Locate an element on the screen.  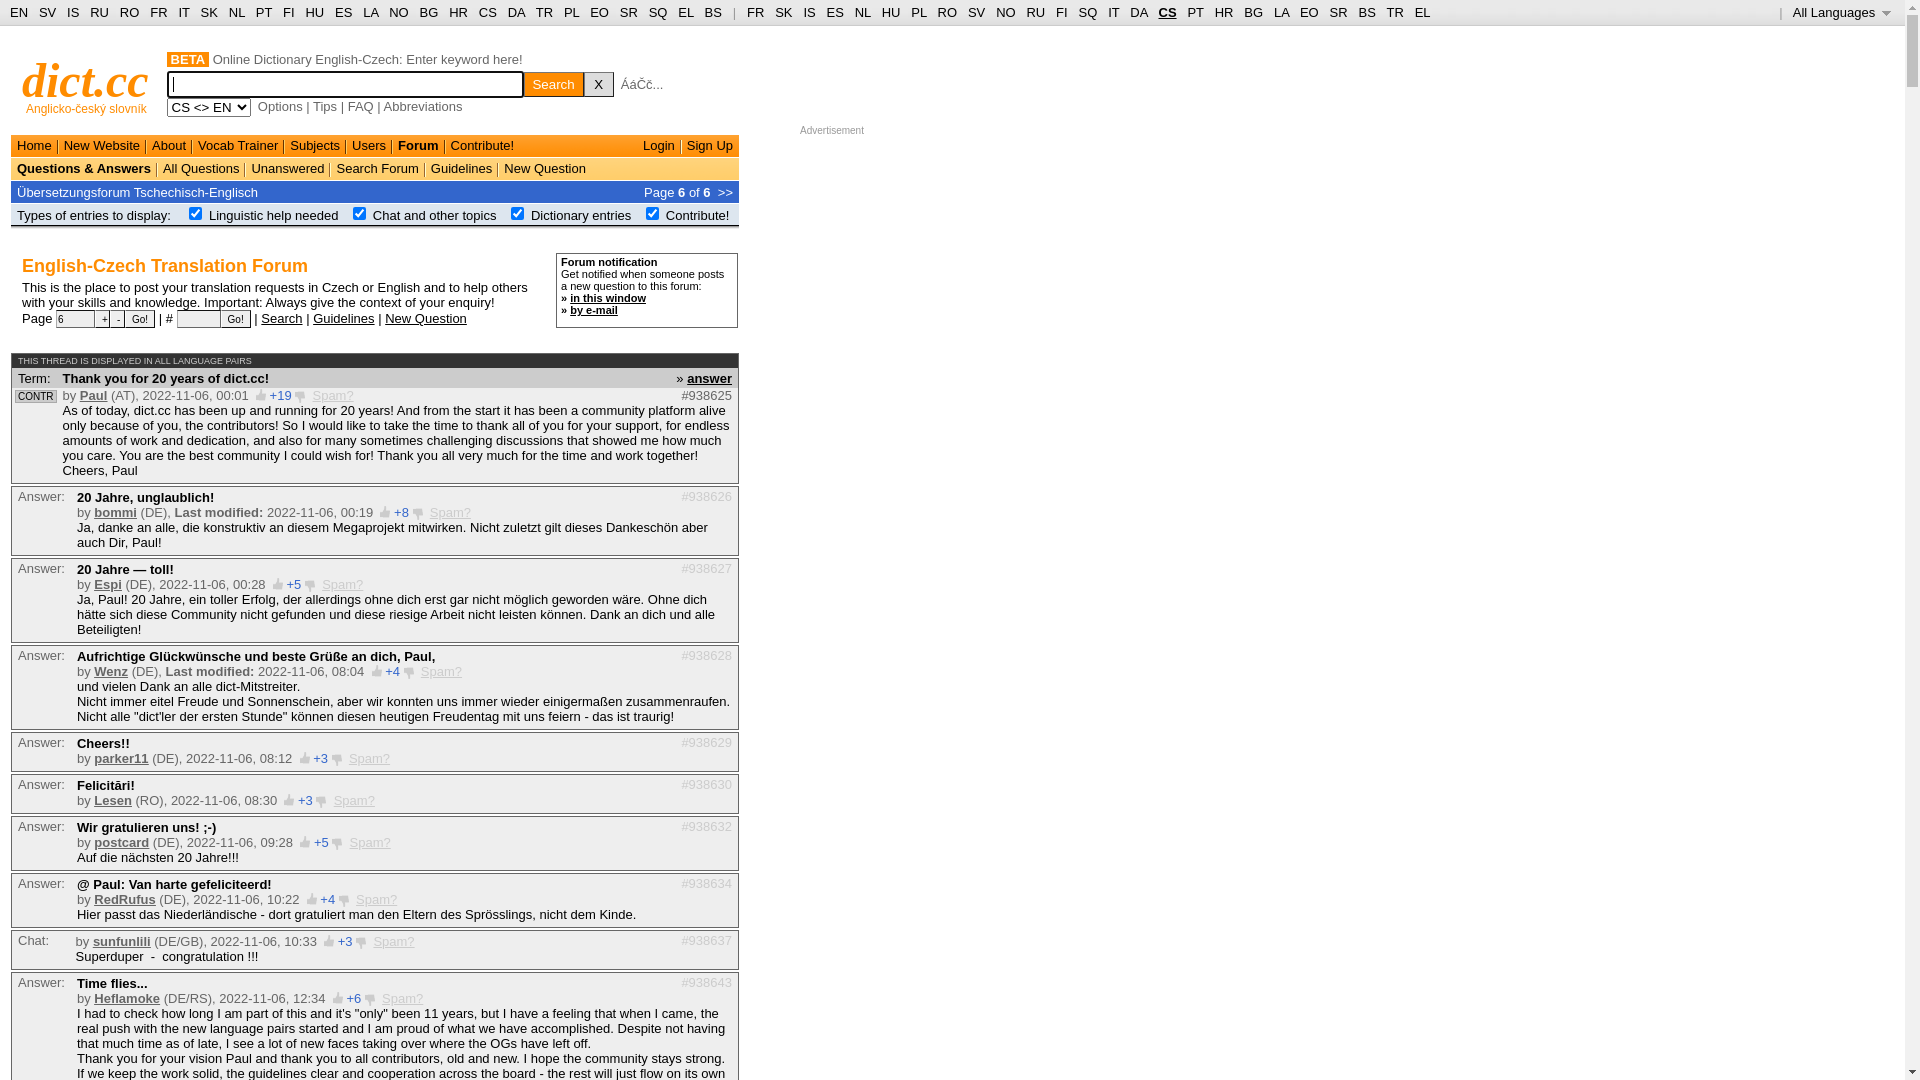
Tips is located at coordinates (325, 106).